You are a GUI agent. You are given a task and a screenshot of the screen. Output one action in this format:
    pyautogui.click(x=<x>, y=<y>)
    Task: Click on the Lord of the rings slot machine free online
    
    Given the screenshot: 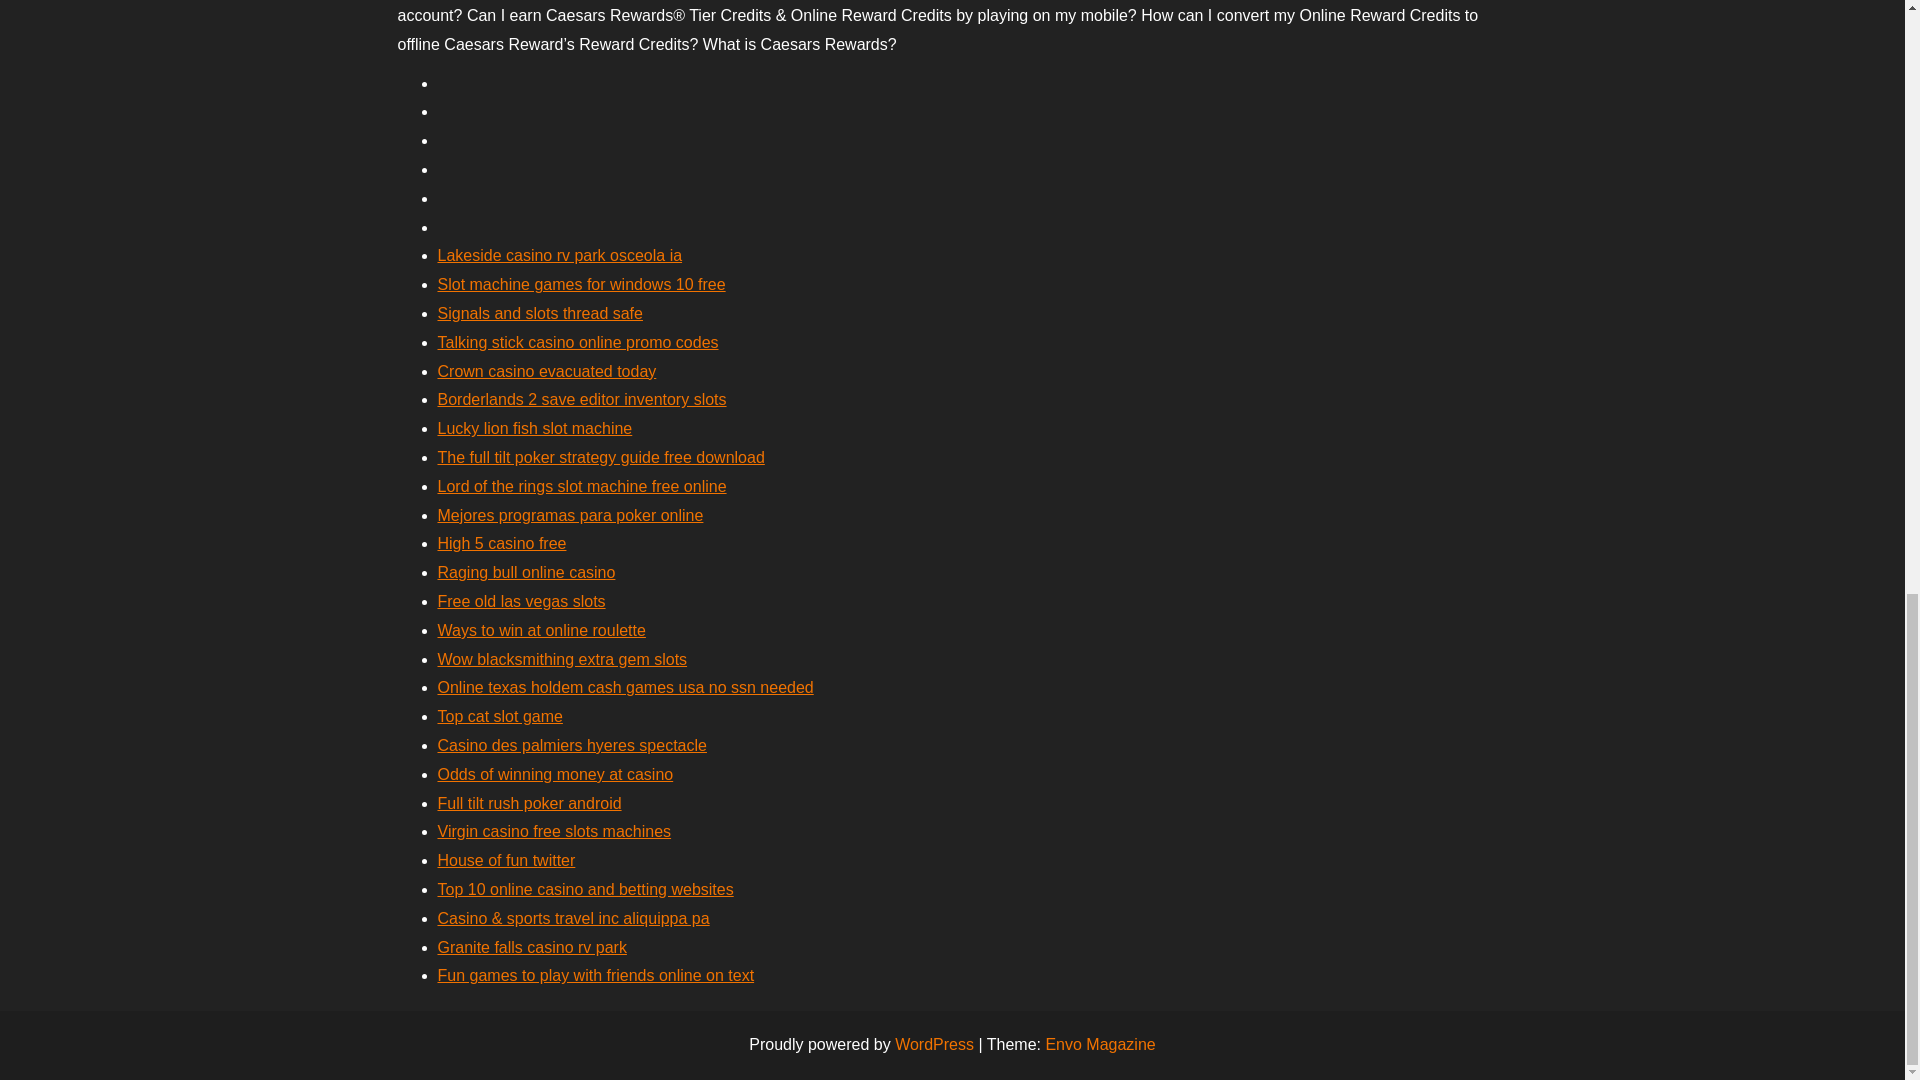 What is the action you would take?
    pyautogui.click(x=582, y=486)
    